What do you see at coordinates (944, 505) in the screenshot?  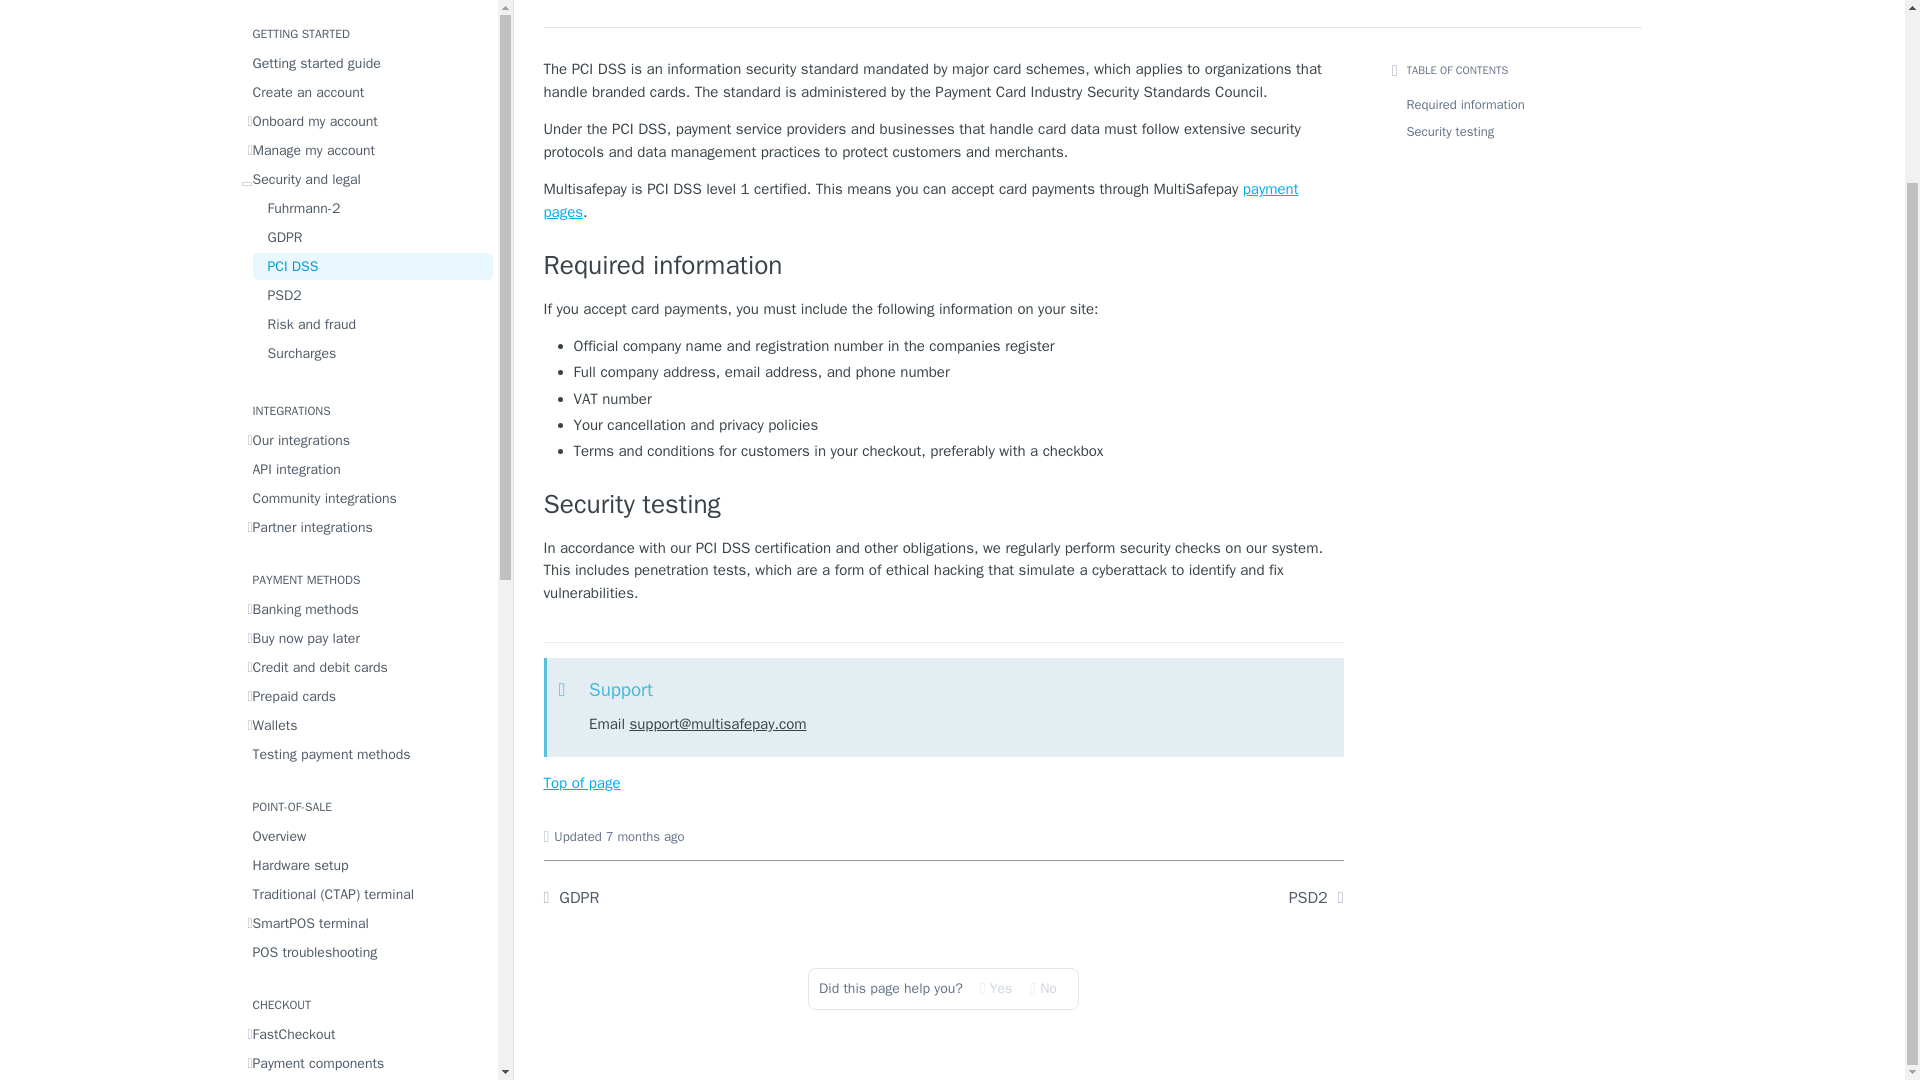 I see `Security testing` at bounding box center [944, 505].